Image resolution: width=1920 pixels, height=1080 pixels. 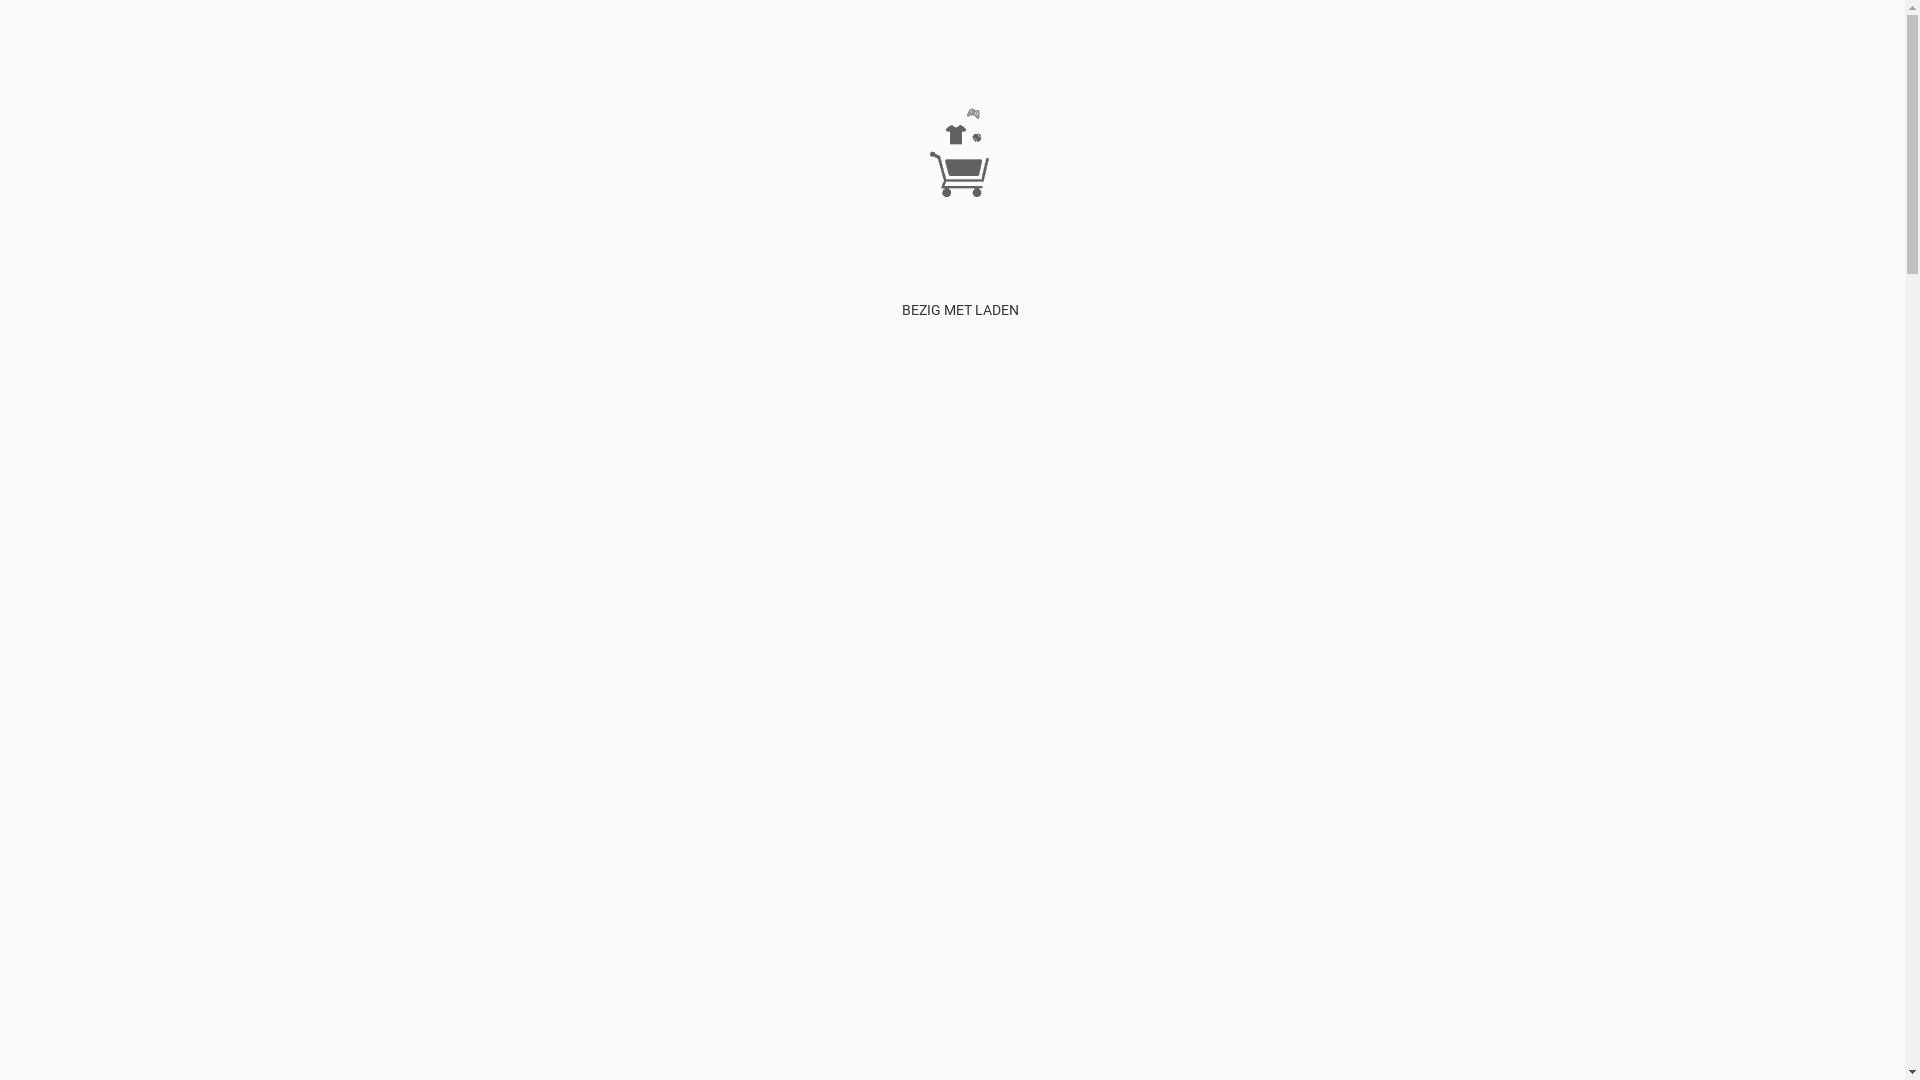 I want to click on Home, so click(x=1012, y=75).